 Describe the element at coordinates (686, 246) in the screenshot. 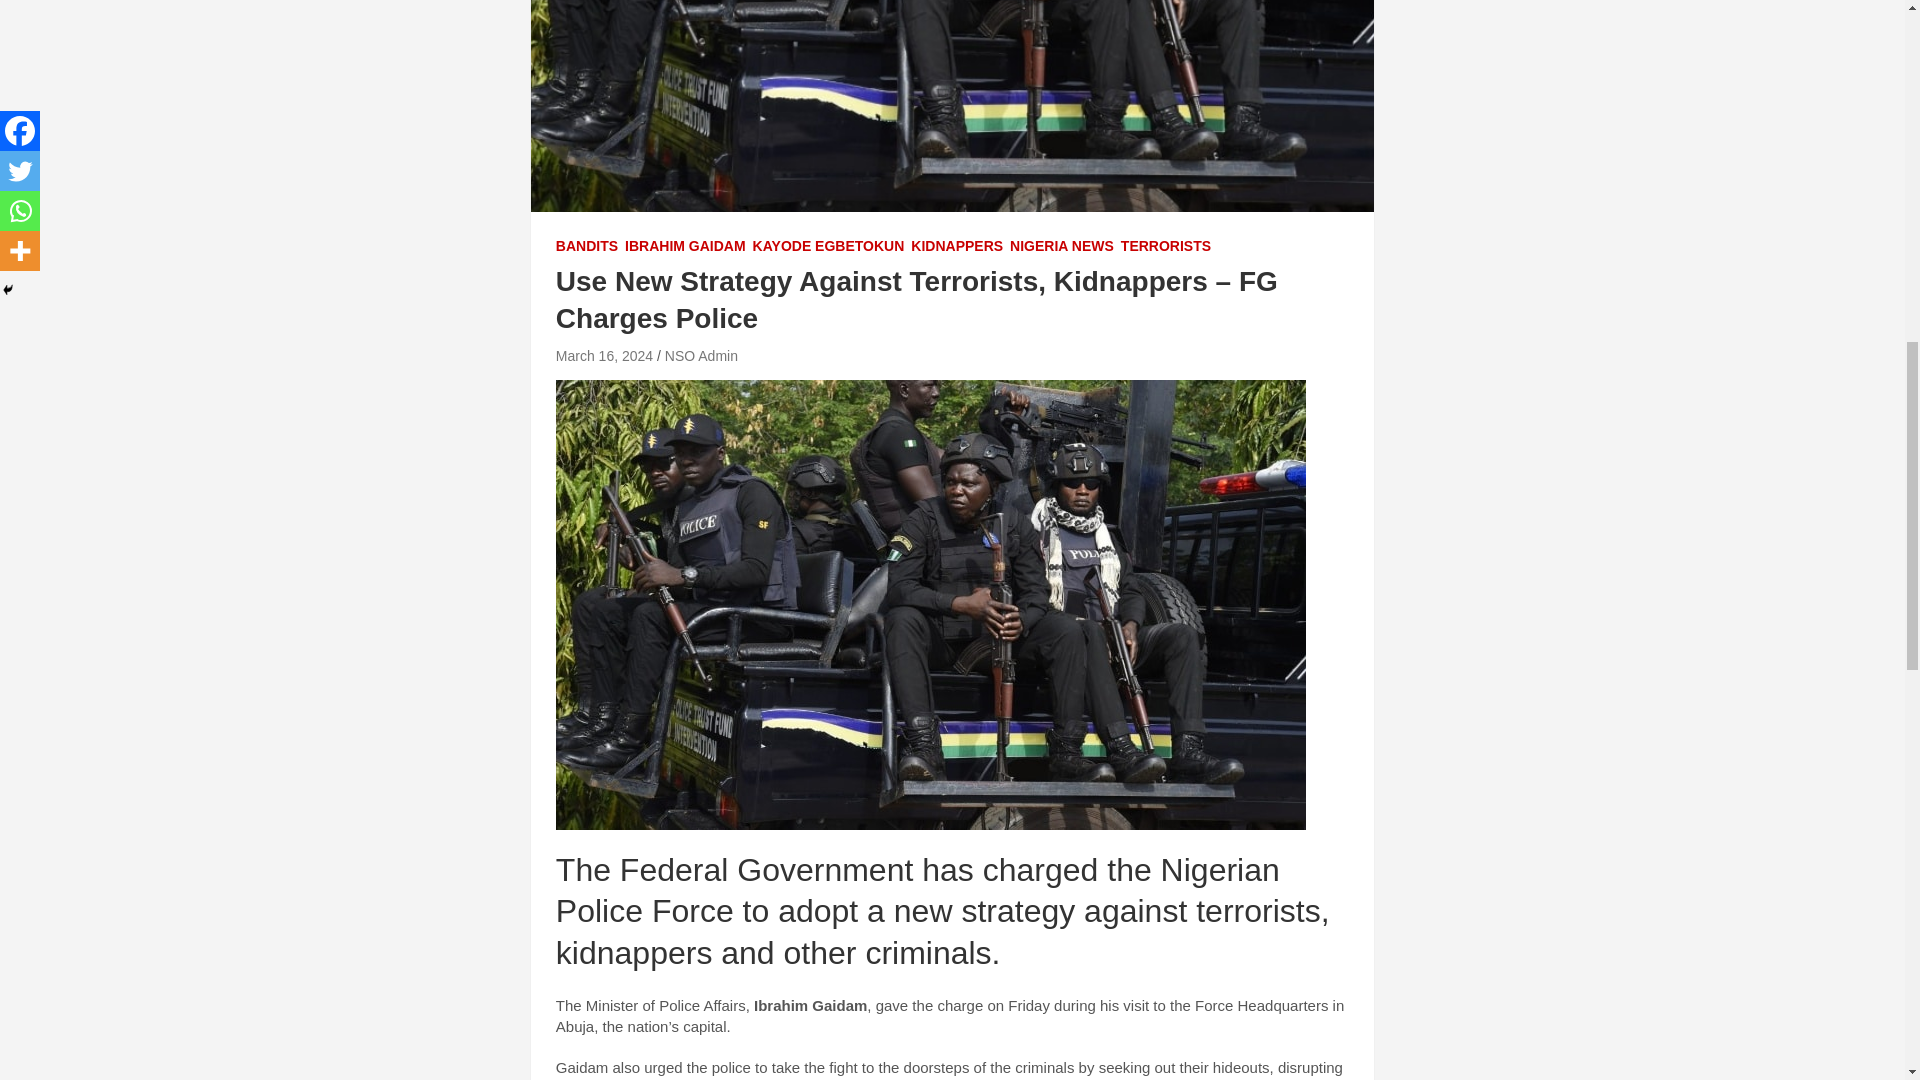

I see `IBRAHIM GAIDAM` at that location.